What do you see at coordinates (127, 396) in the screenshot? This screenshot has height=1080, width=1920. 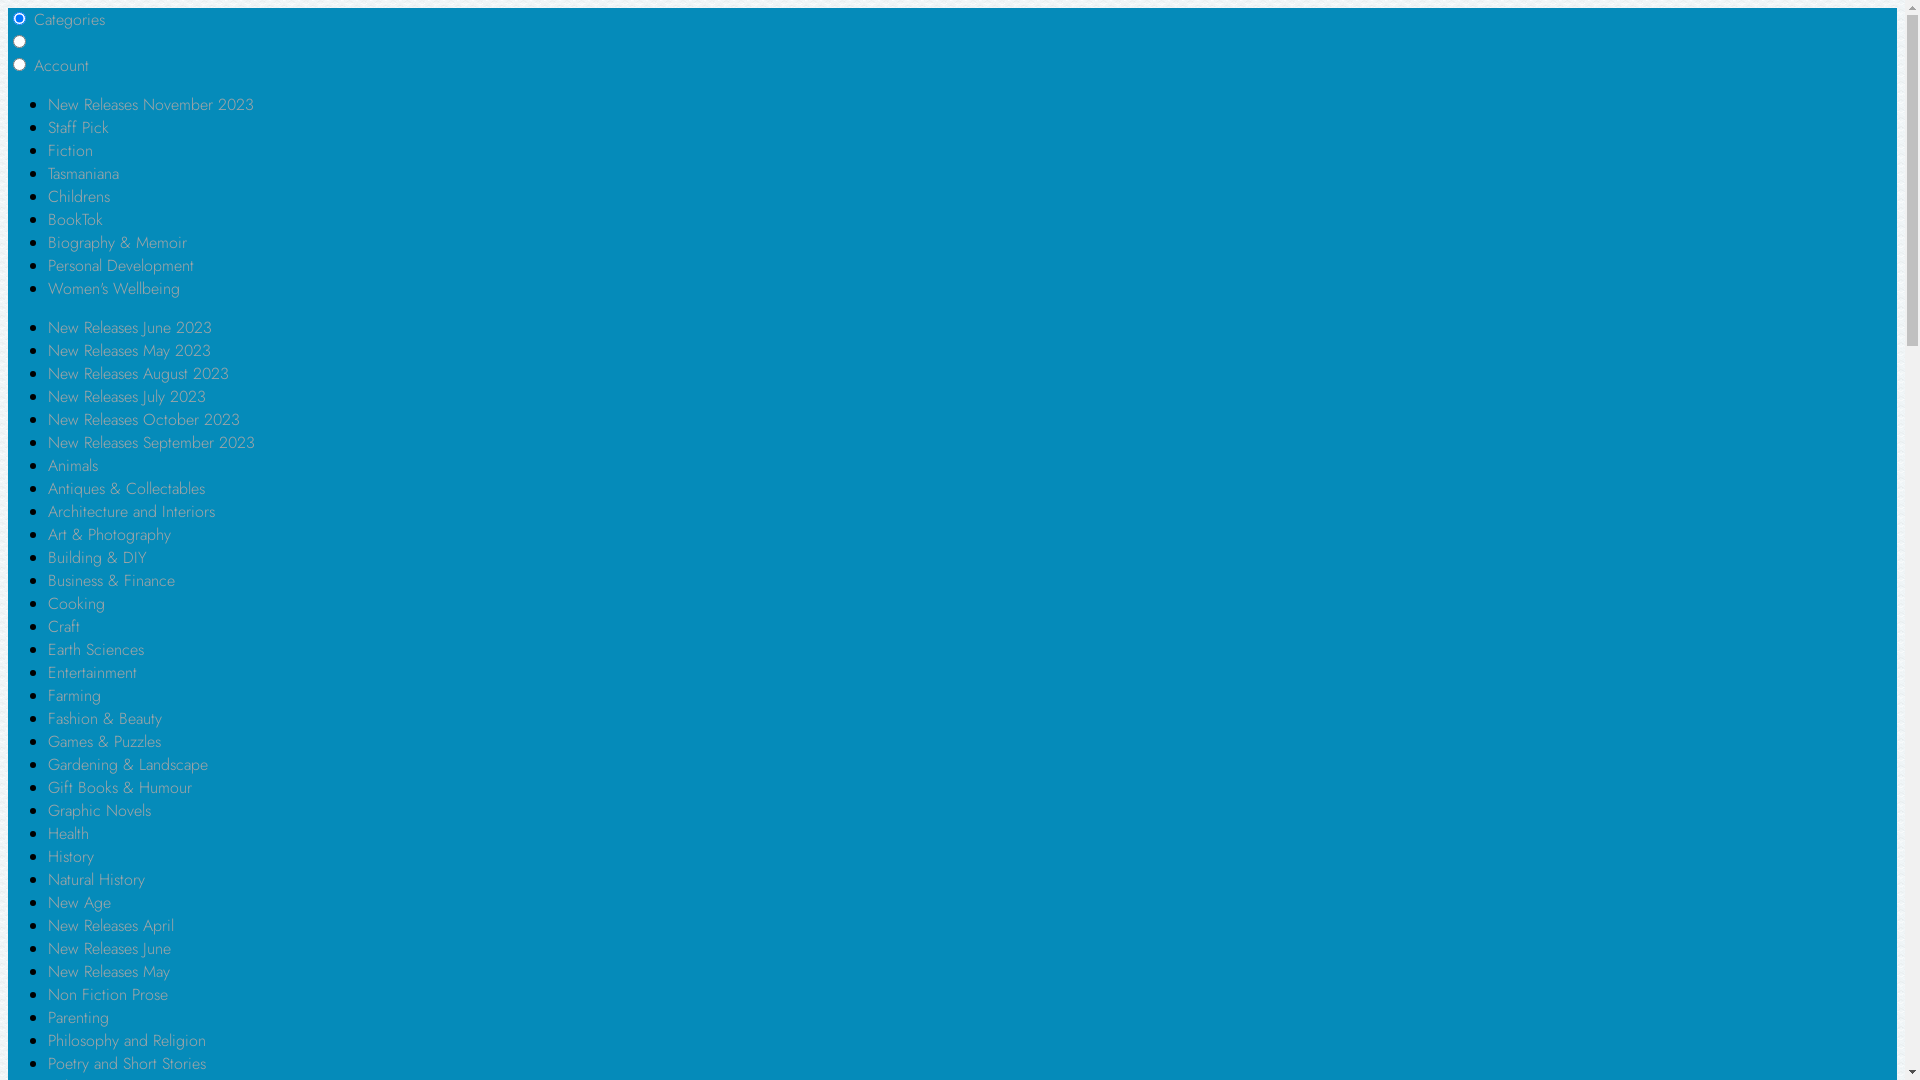 I see `New Releases July 2023` at bounding box center [127, 396].